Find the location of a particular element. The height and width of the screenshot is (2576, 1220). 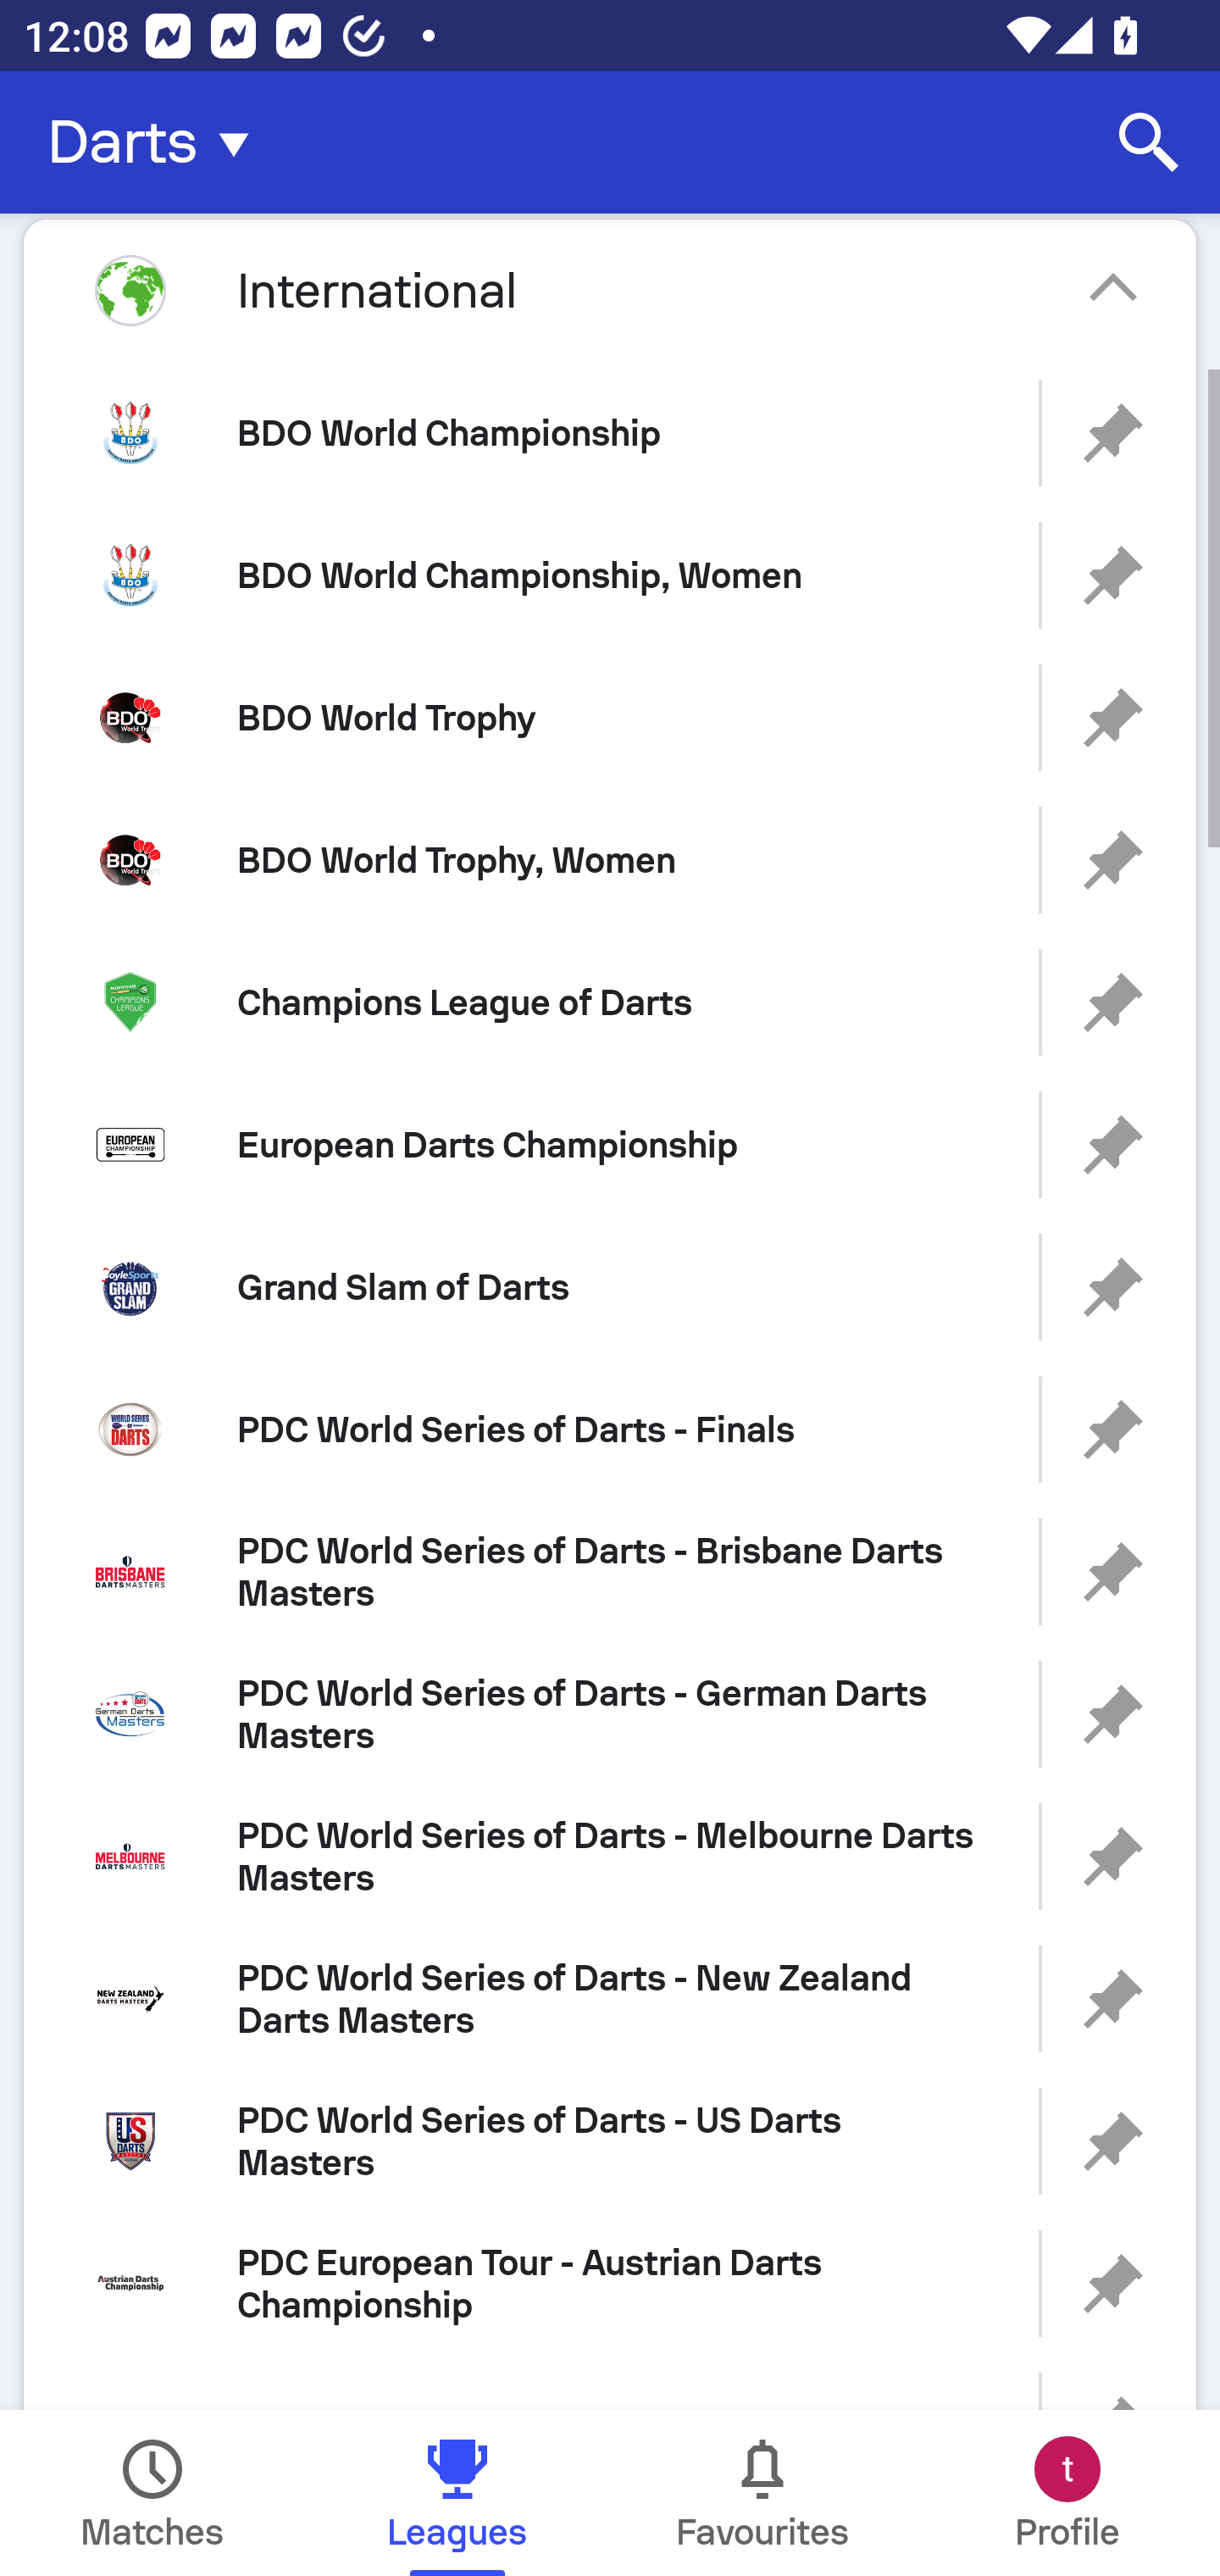

PDC World Series of Darts - US Darts Masters is located at coordinates (610, 2142).